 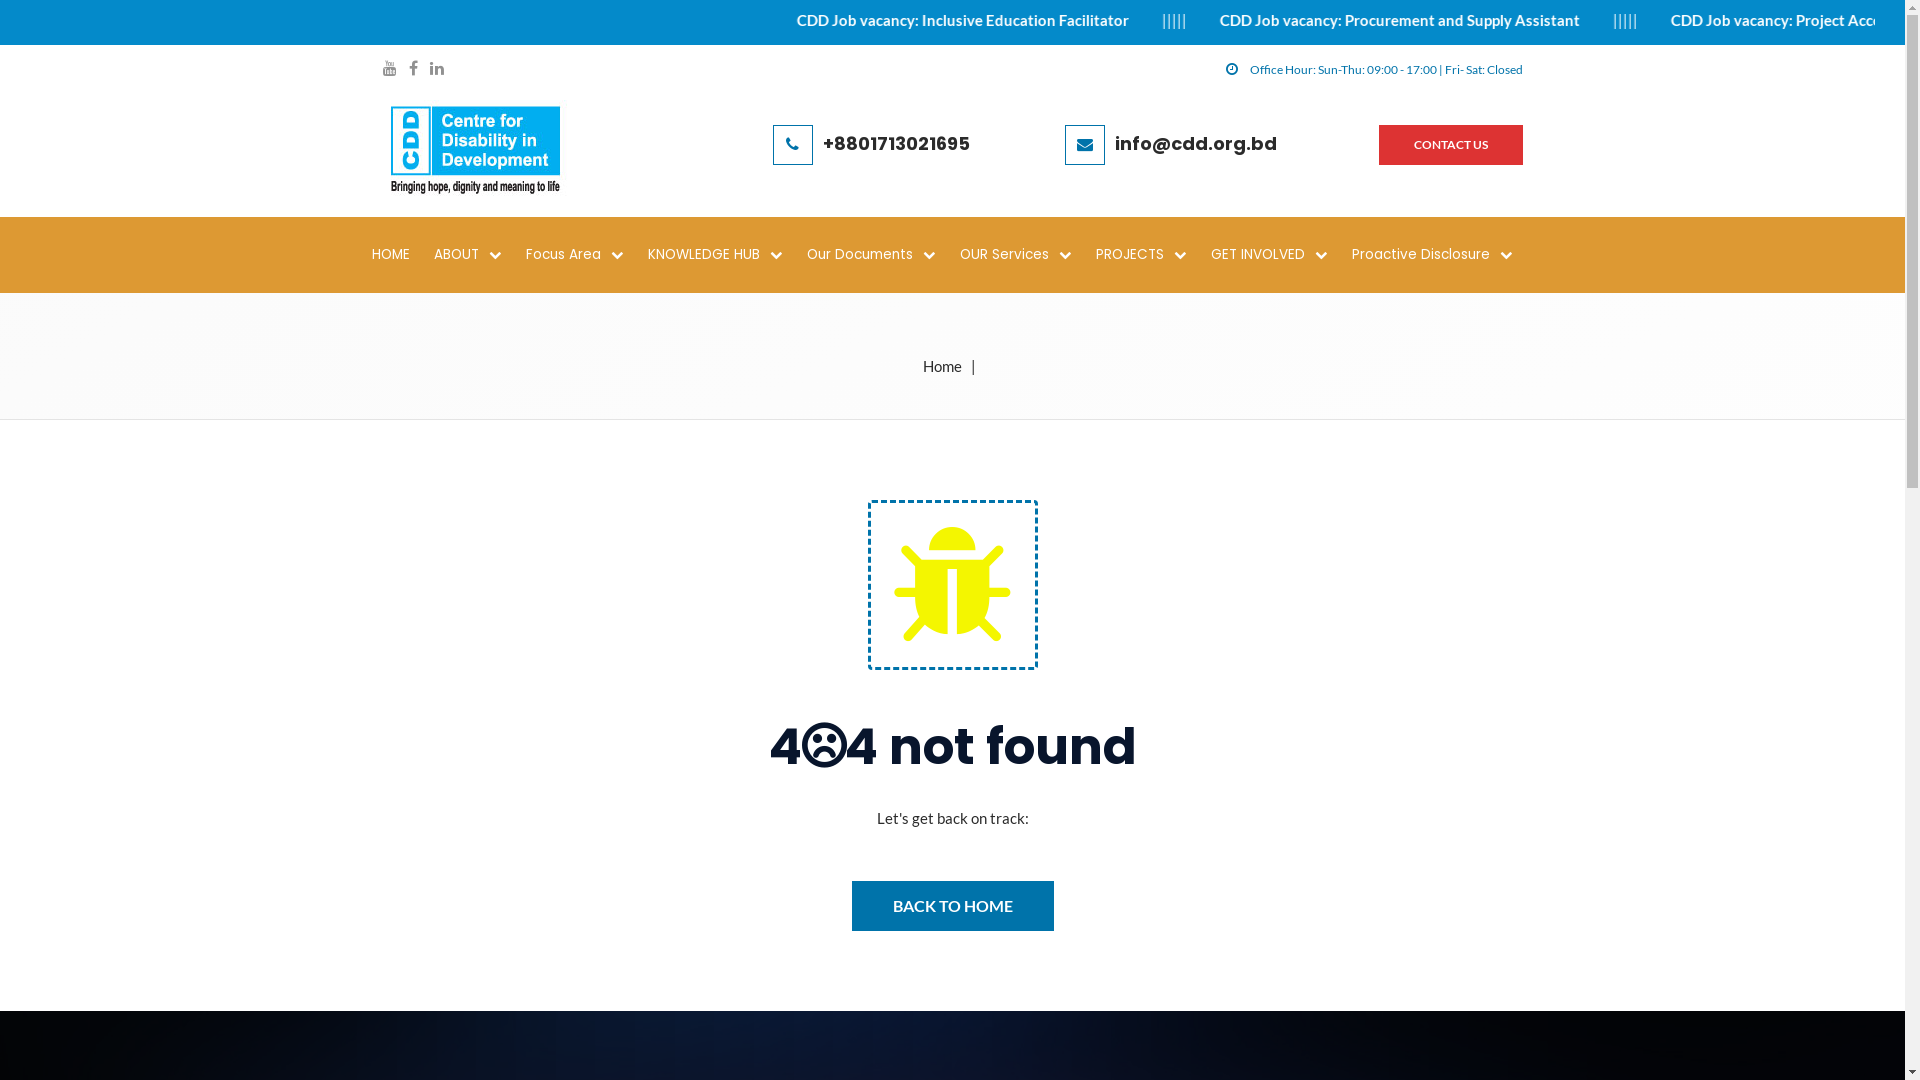 I want to click on Proactive Disclosure, so click(x=1442, y=255).